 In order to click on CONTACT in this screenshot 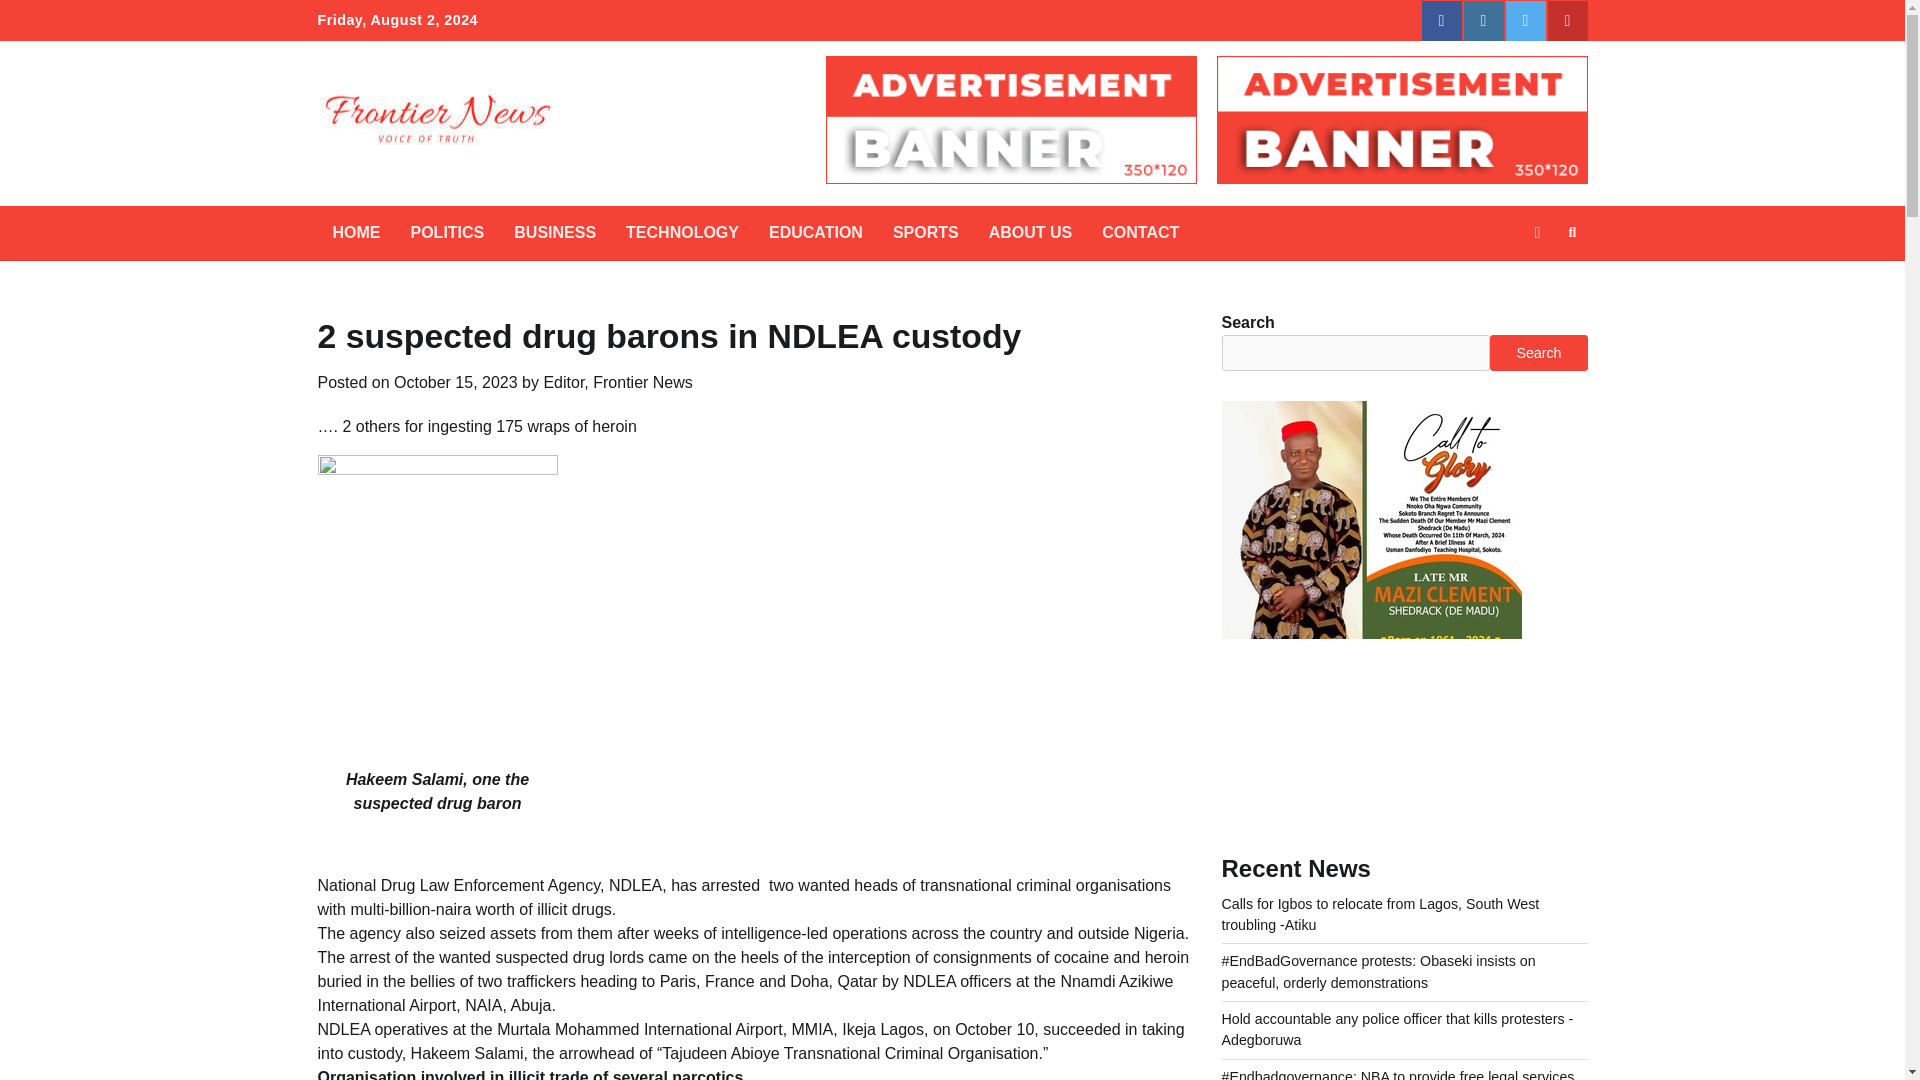, I will do `click(1140, 233)`.